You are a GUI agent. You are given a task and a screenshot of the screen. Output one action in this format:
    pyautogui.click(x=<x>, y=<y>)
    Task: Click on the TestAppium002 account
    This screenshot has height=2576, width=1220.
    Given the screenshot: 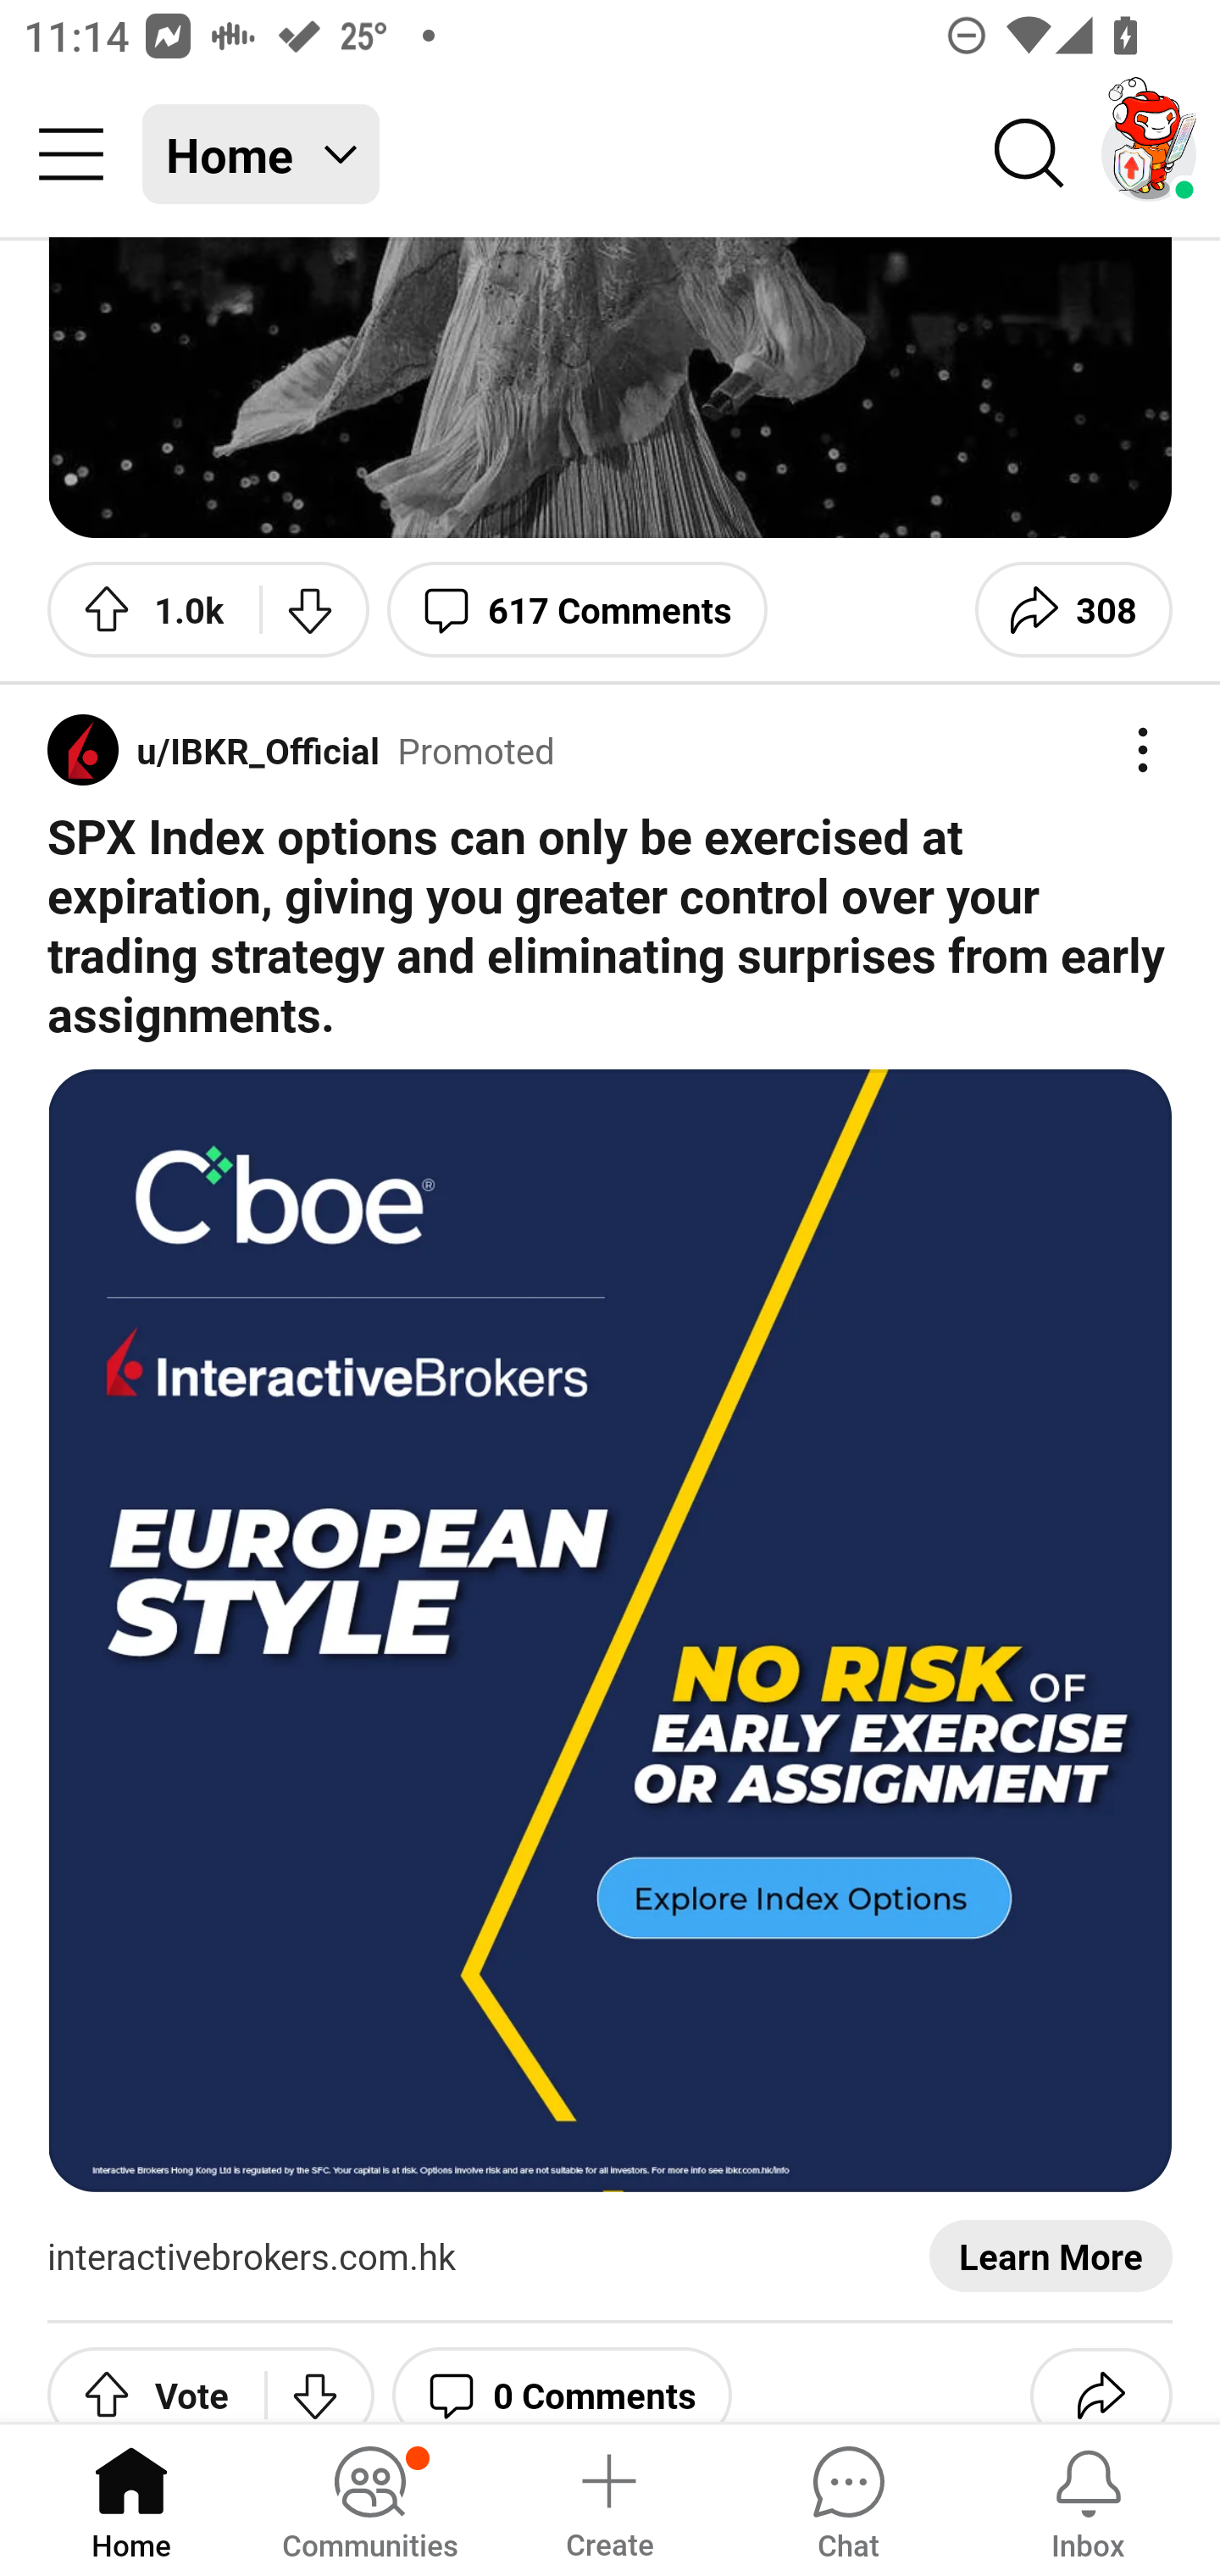 What is the action you would take?
    pyautogui.click(x=1149, y=154)
    